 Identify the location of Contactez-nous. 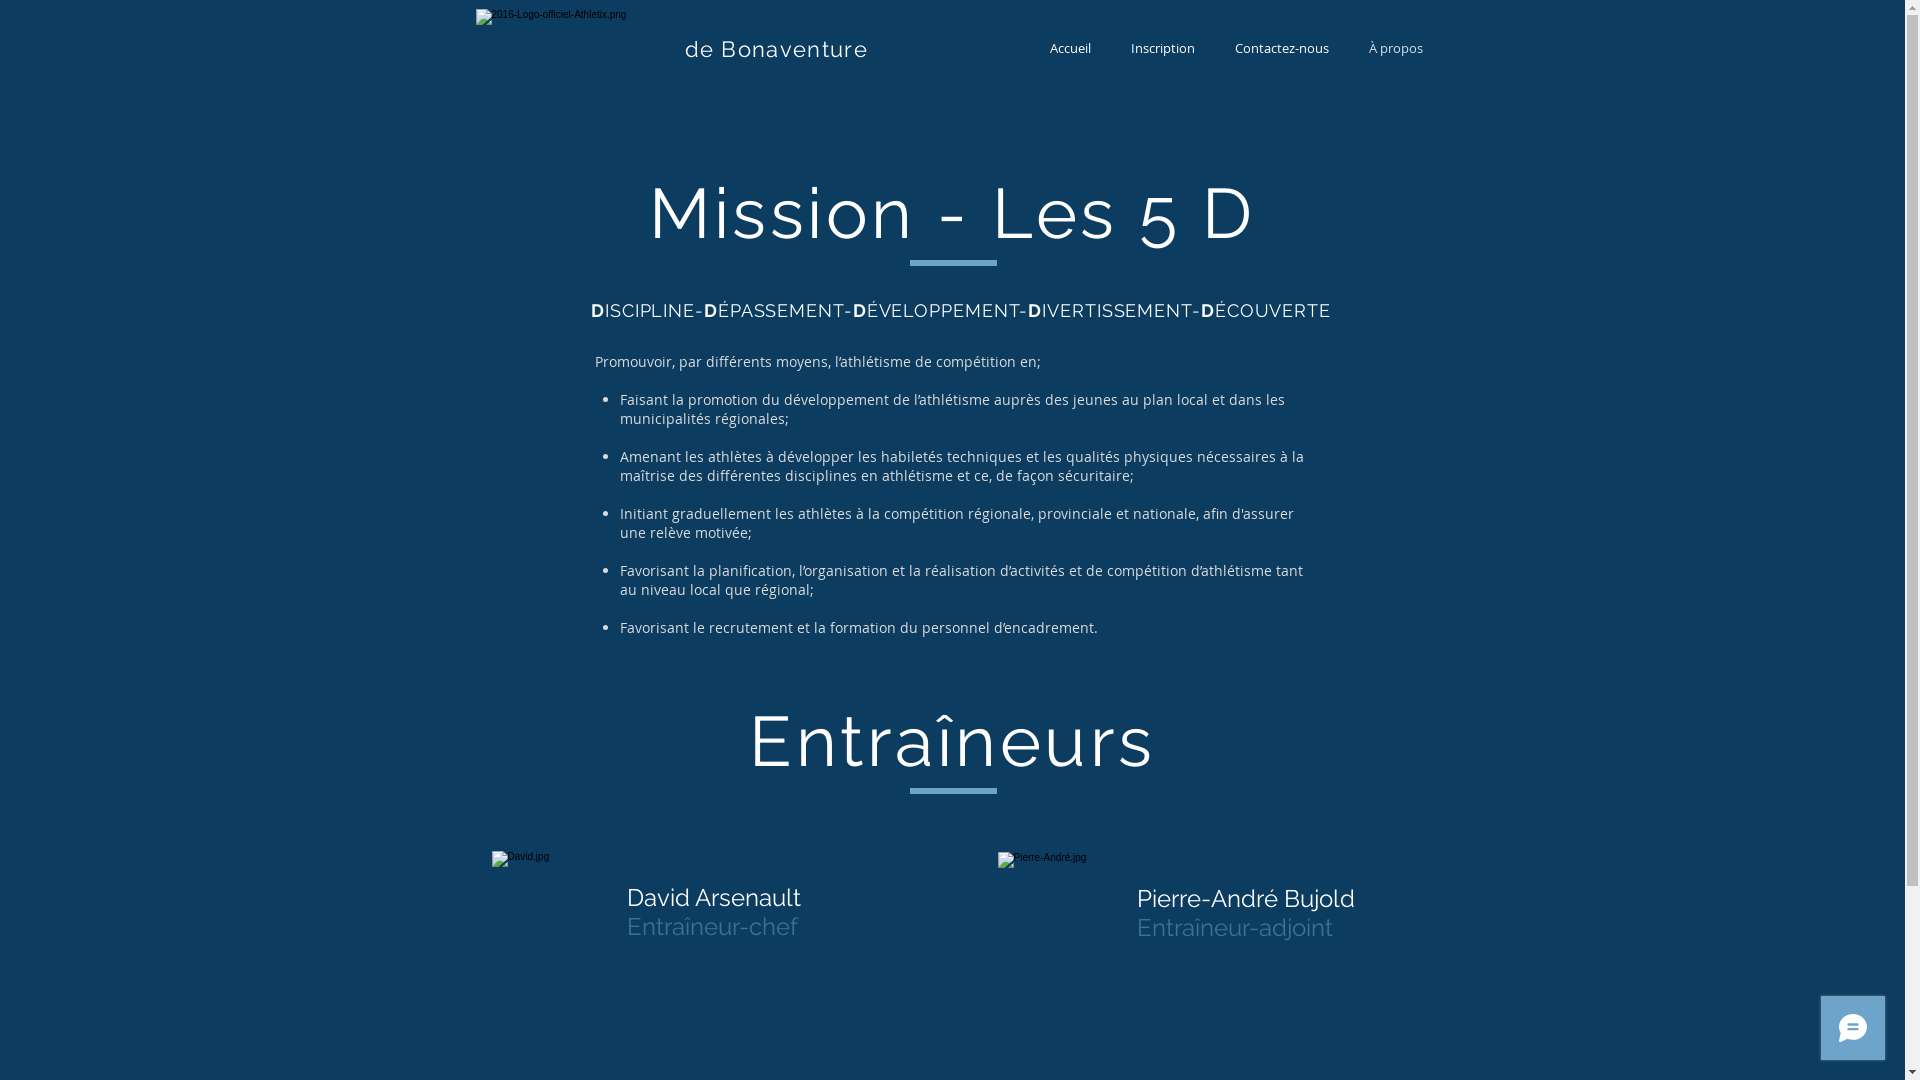
(1281, 48).